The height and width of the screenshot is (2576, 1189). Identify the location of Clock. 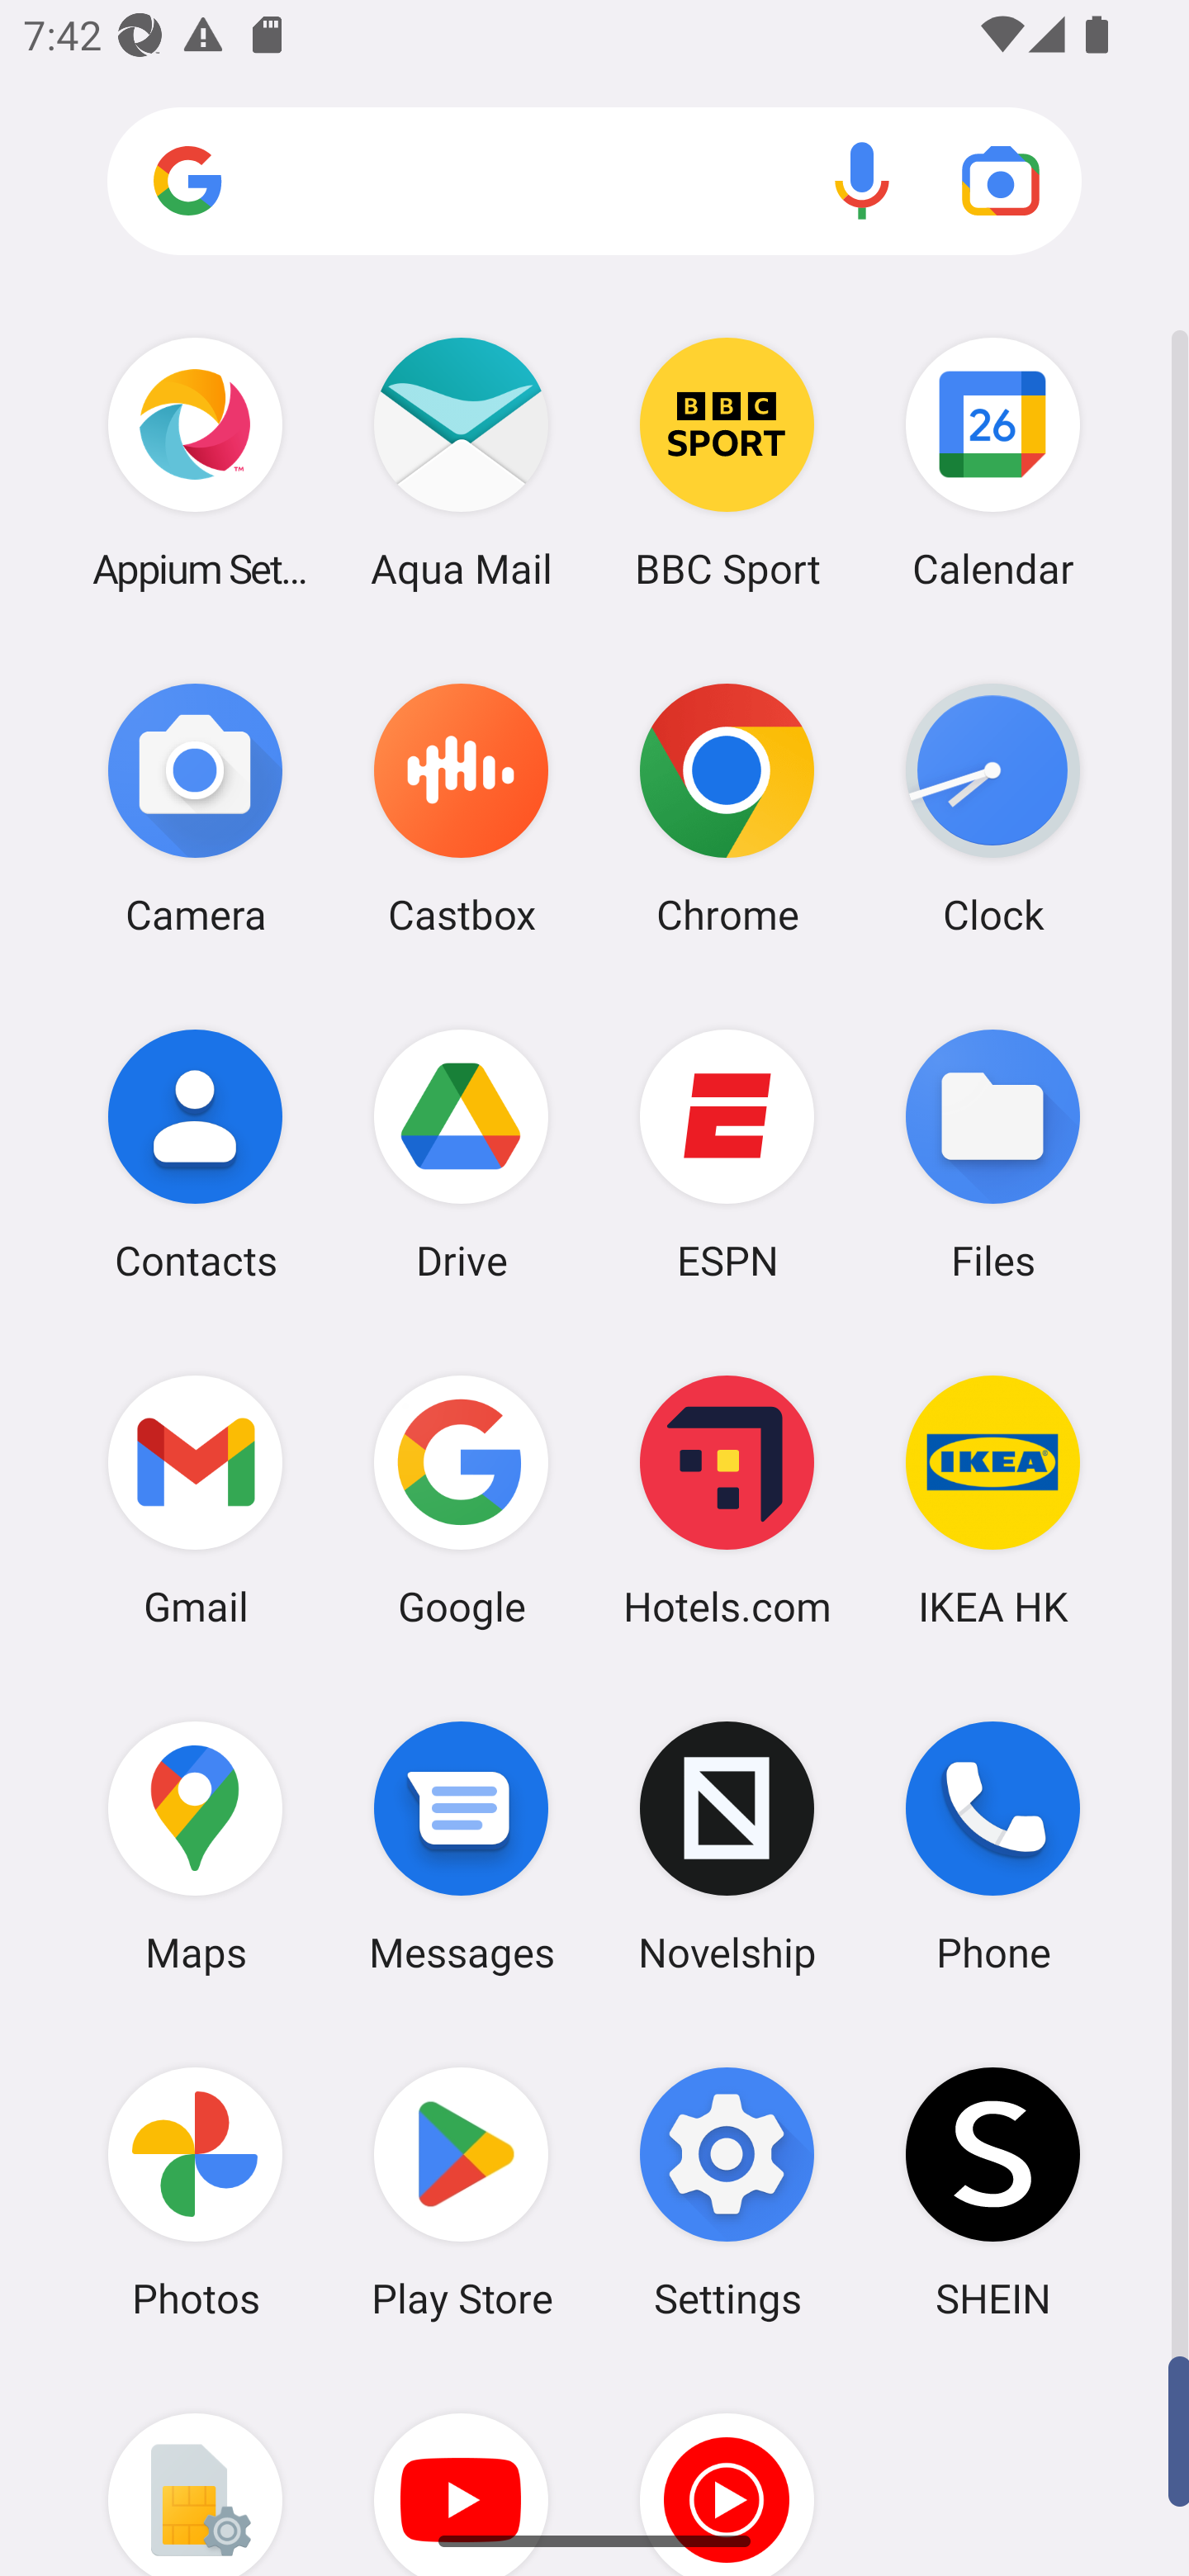
(992, 808).